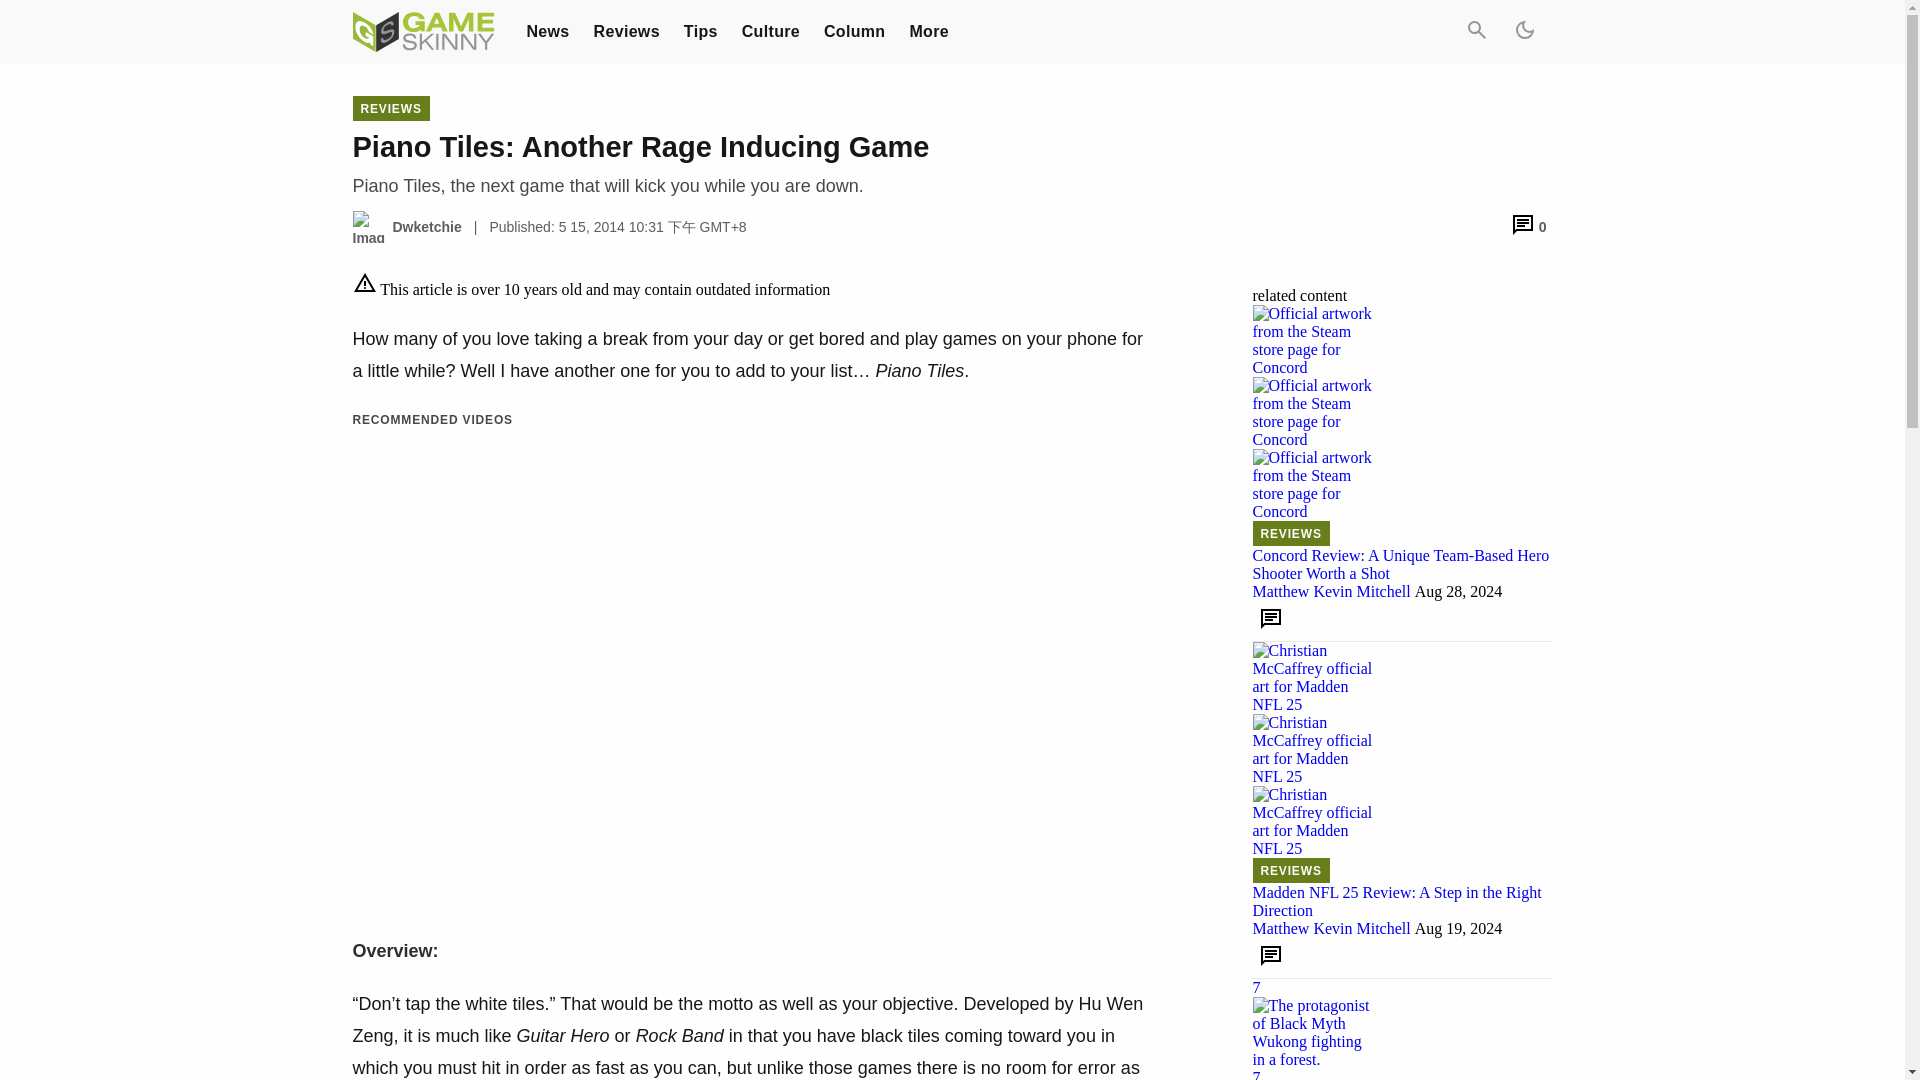  What do you see at coordinates (854, 30) in the screenshot?
I see `Column` at bounding box center [854, 30].